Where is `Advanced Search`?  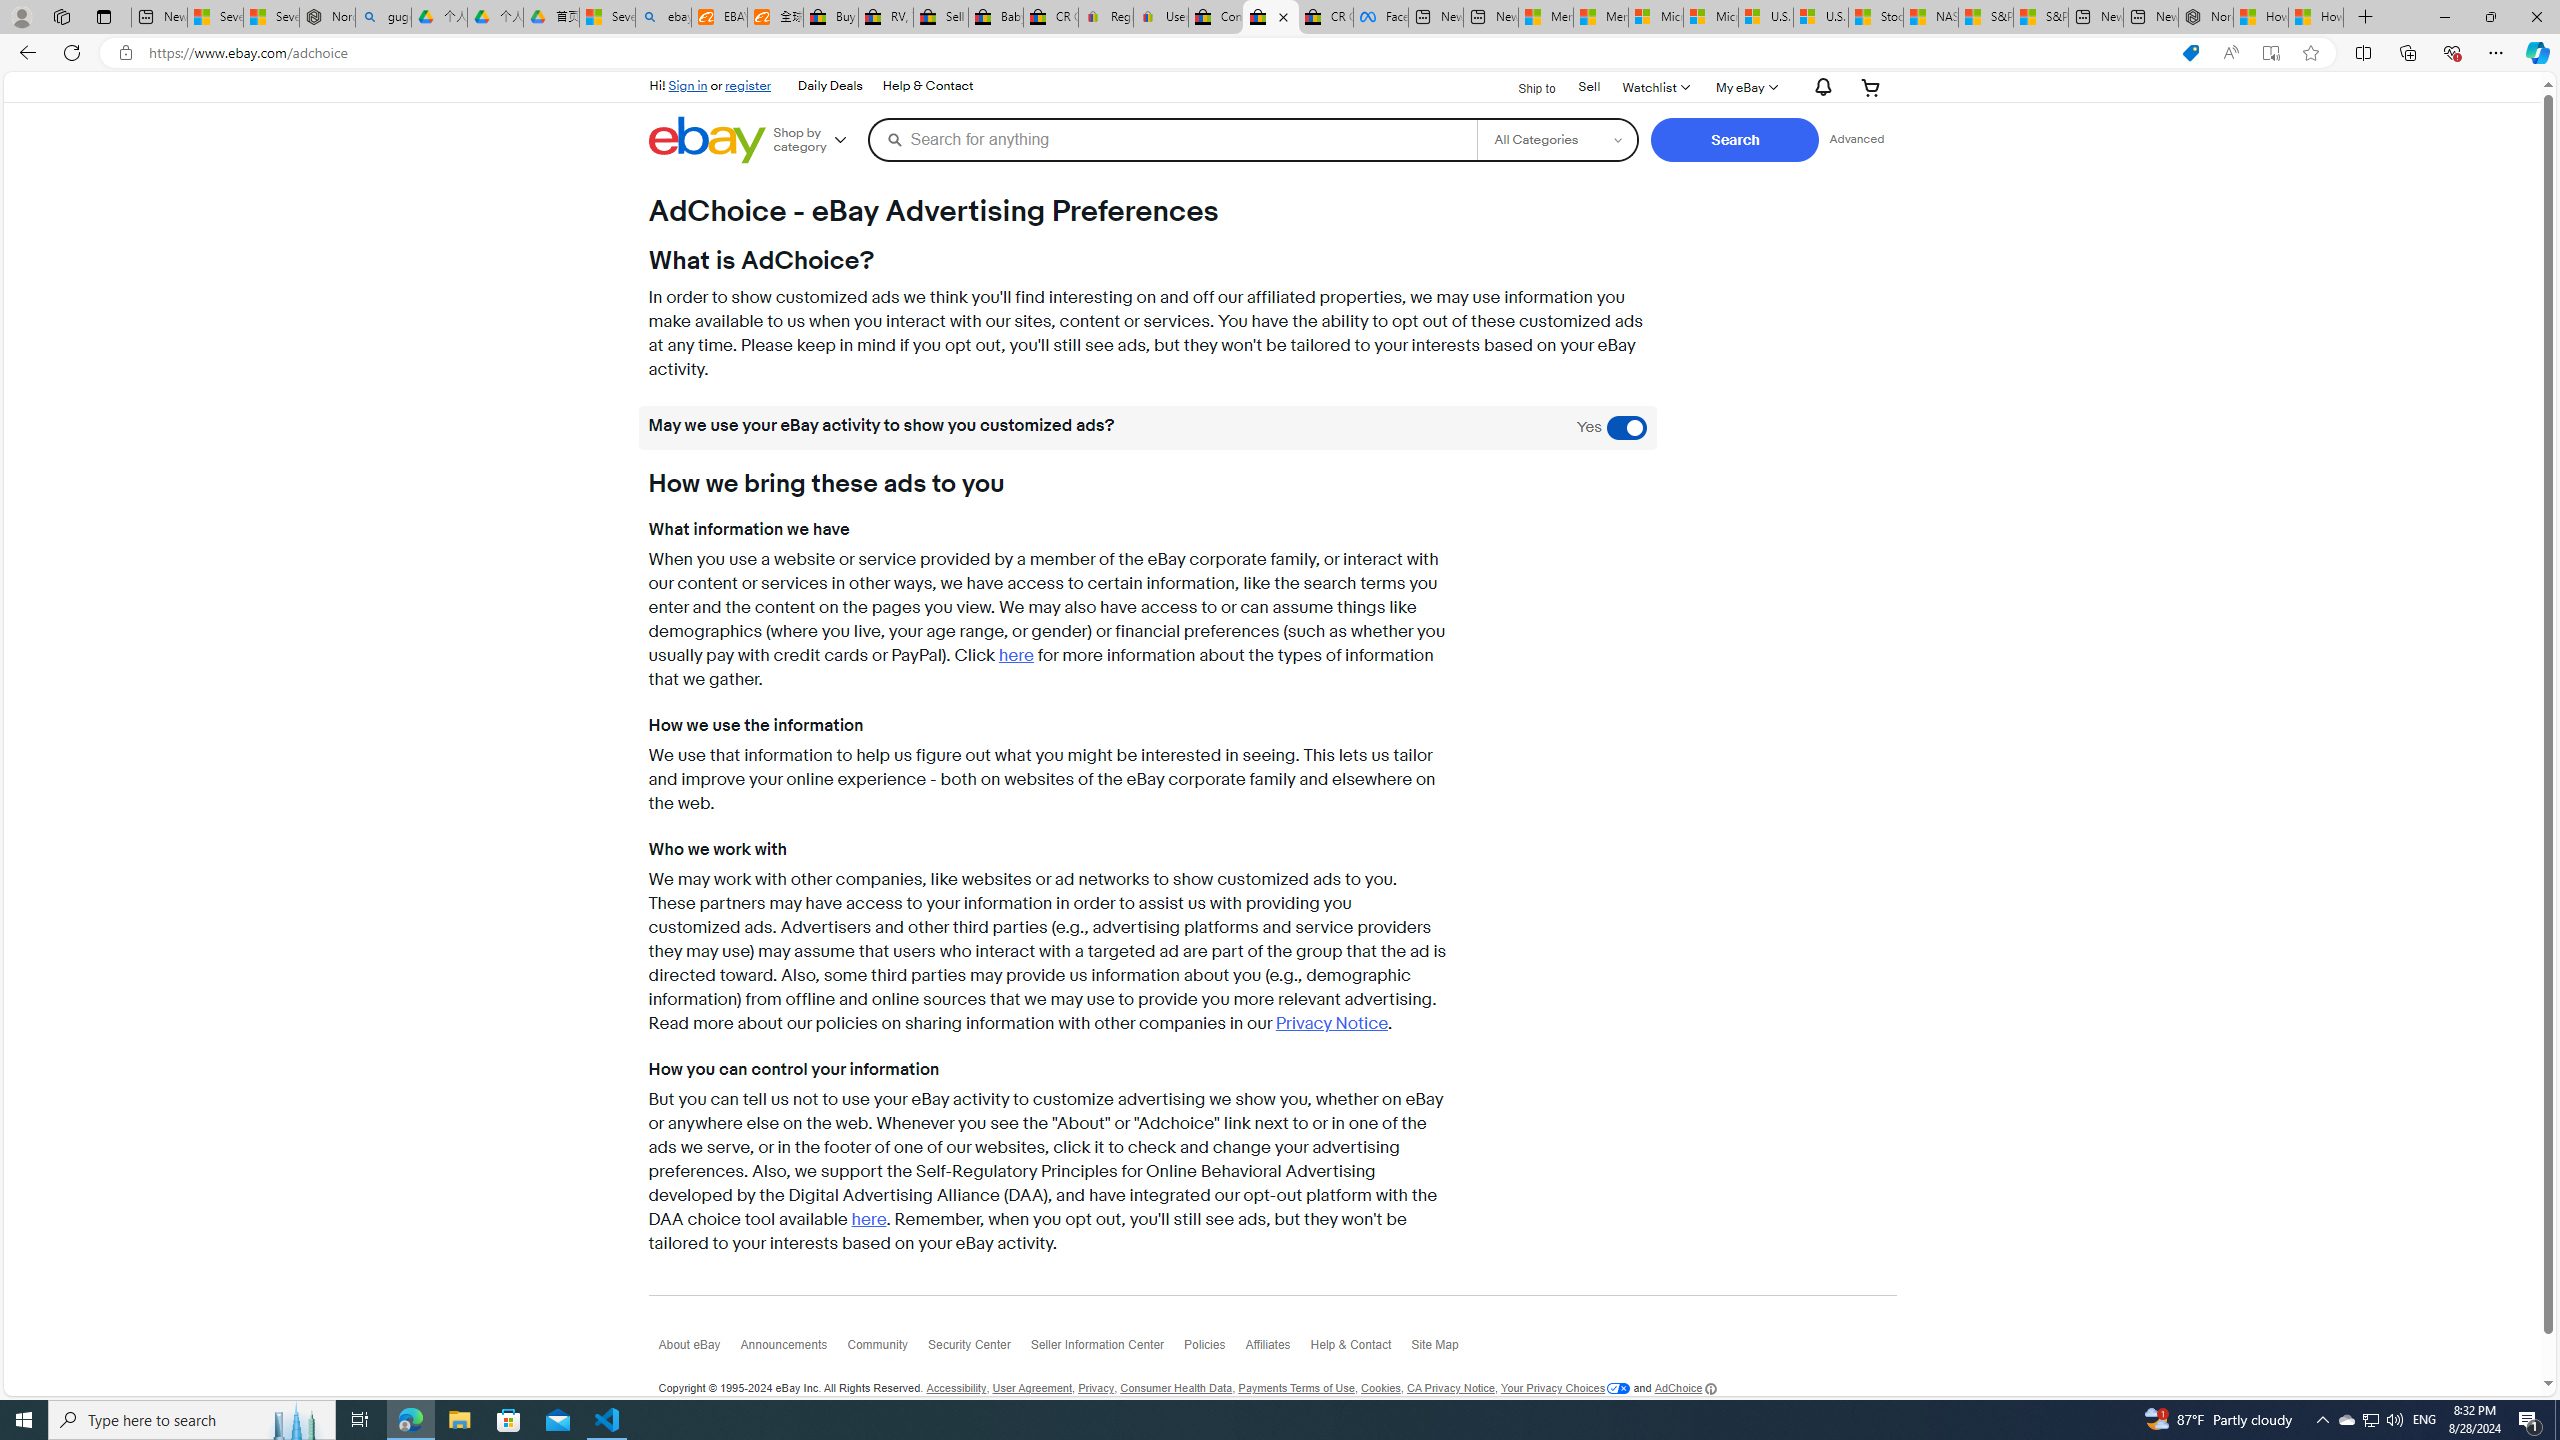 Advanced Search is located at coordinates (1857, 139).